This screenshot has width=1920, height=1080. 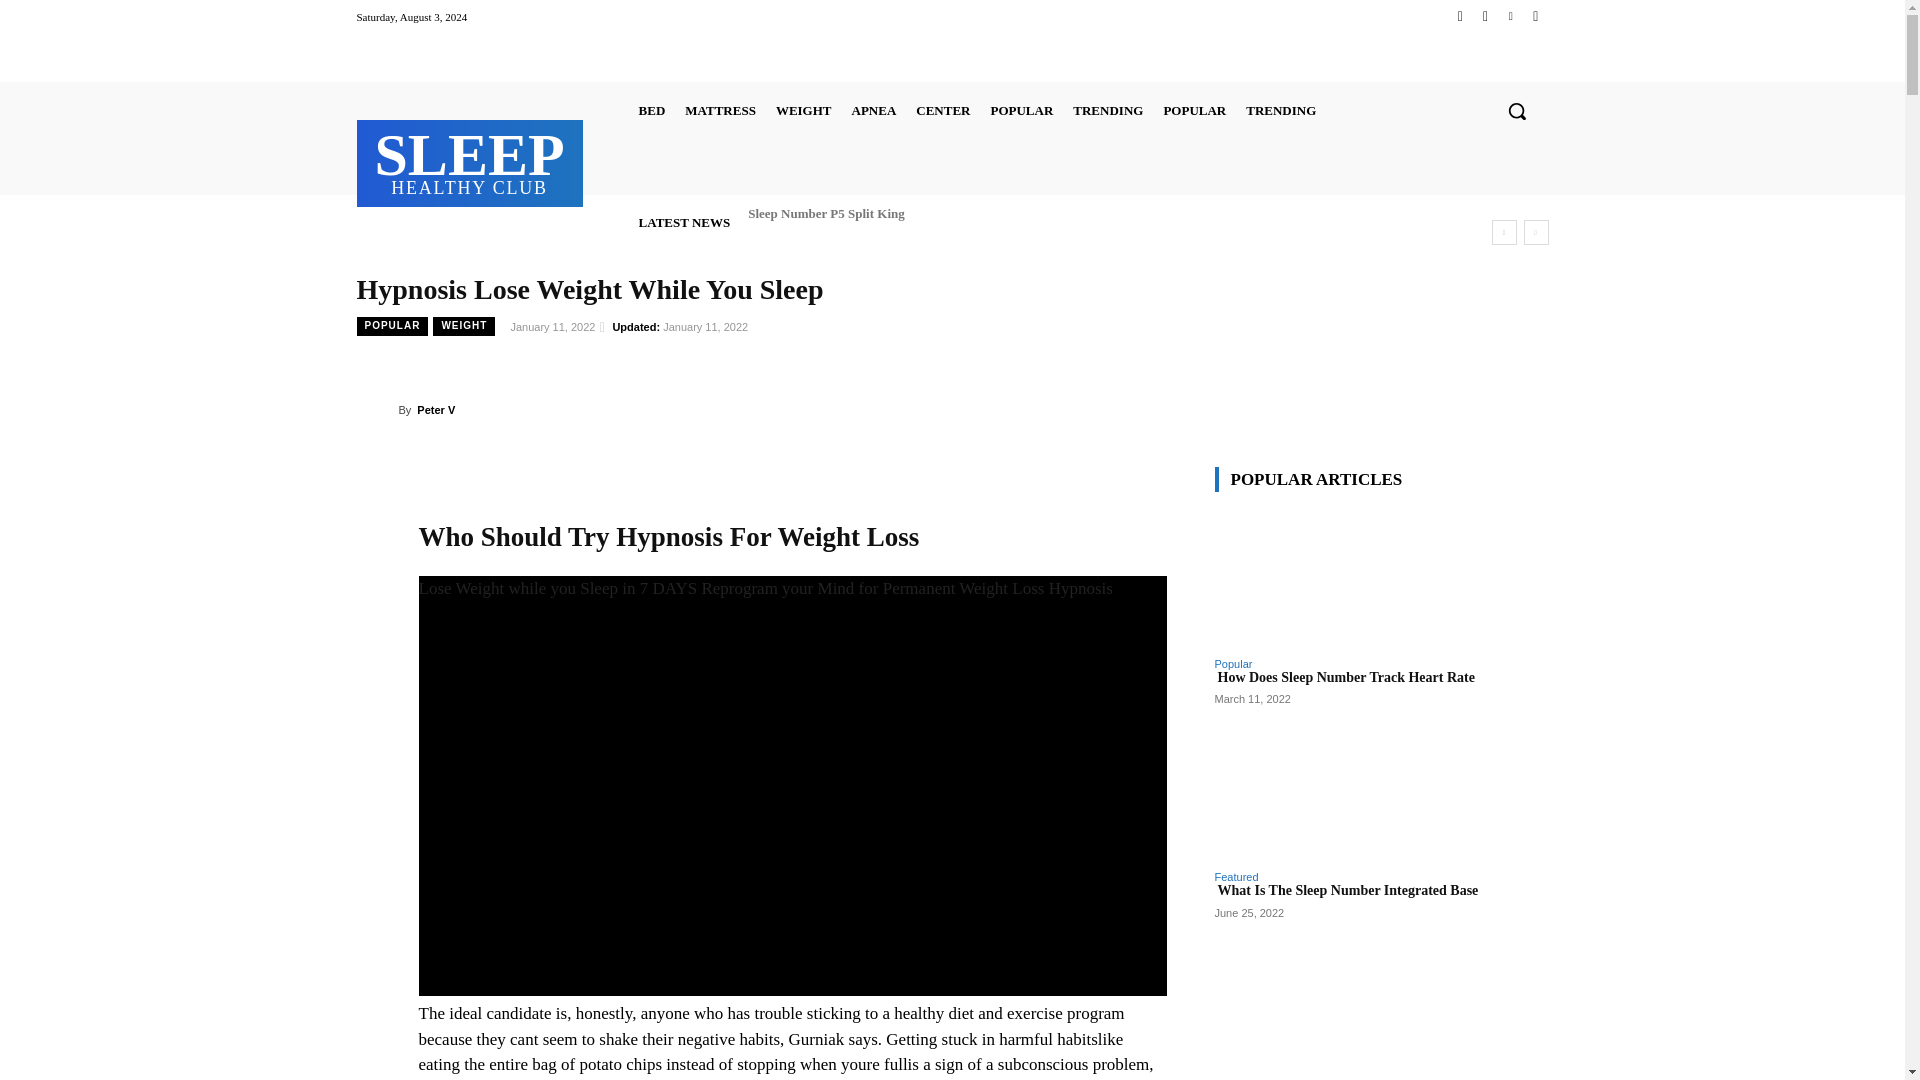 I want to click on MATTRESS, so click(x=470, y=160).